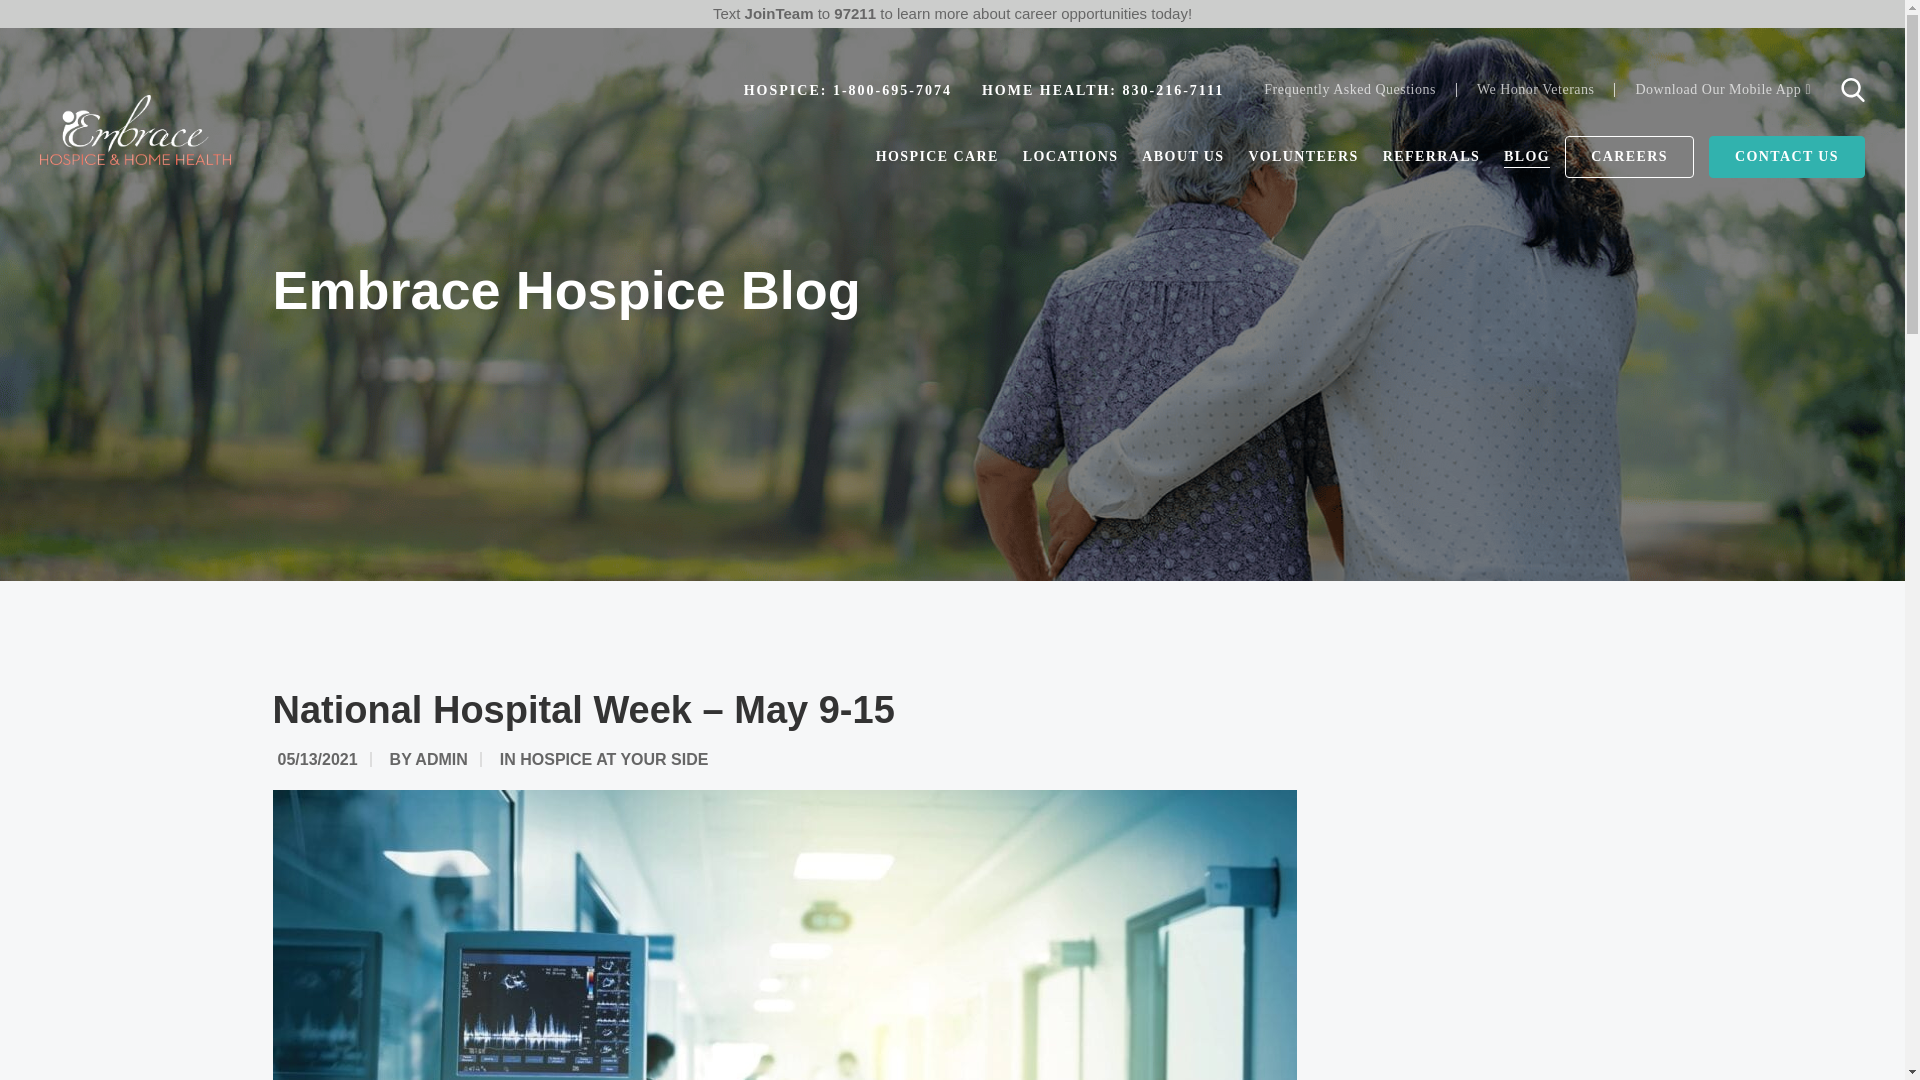 Image resolution: width=1920 pixels, height=1080 pixels. I want to click on CAREERS, so click(1628, 157).